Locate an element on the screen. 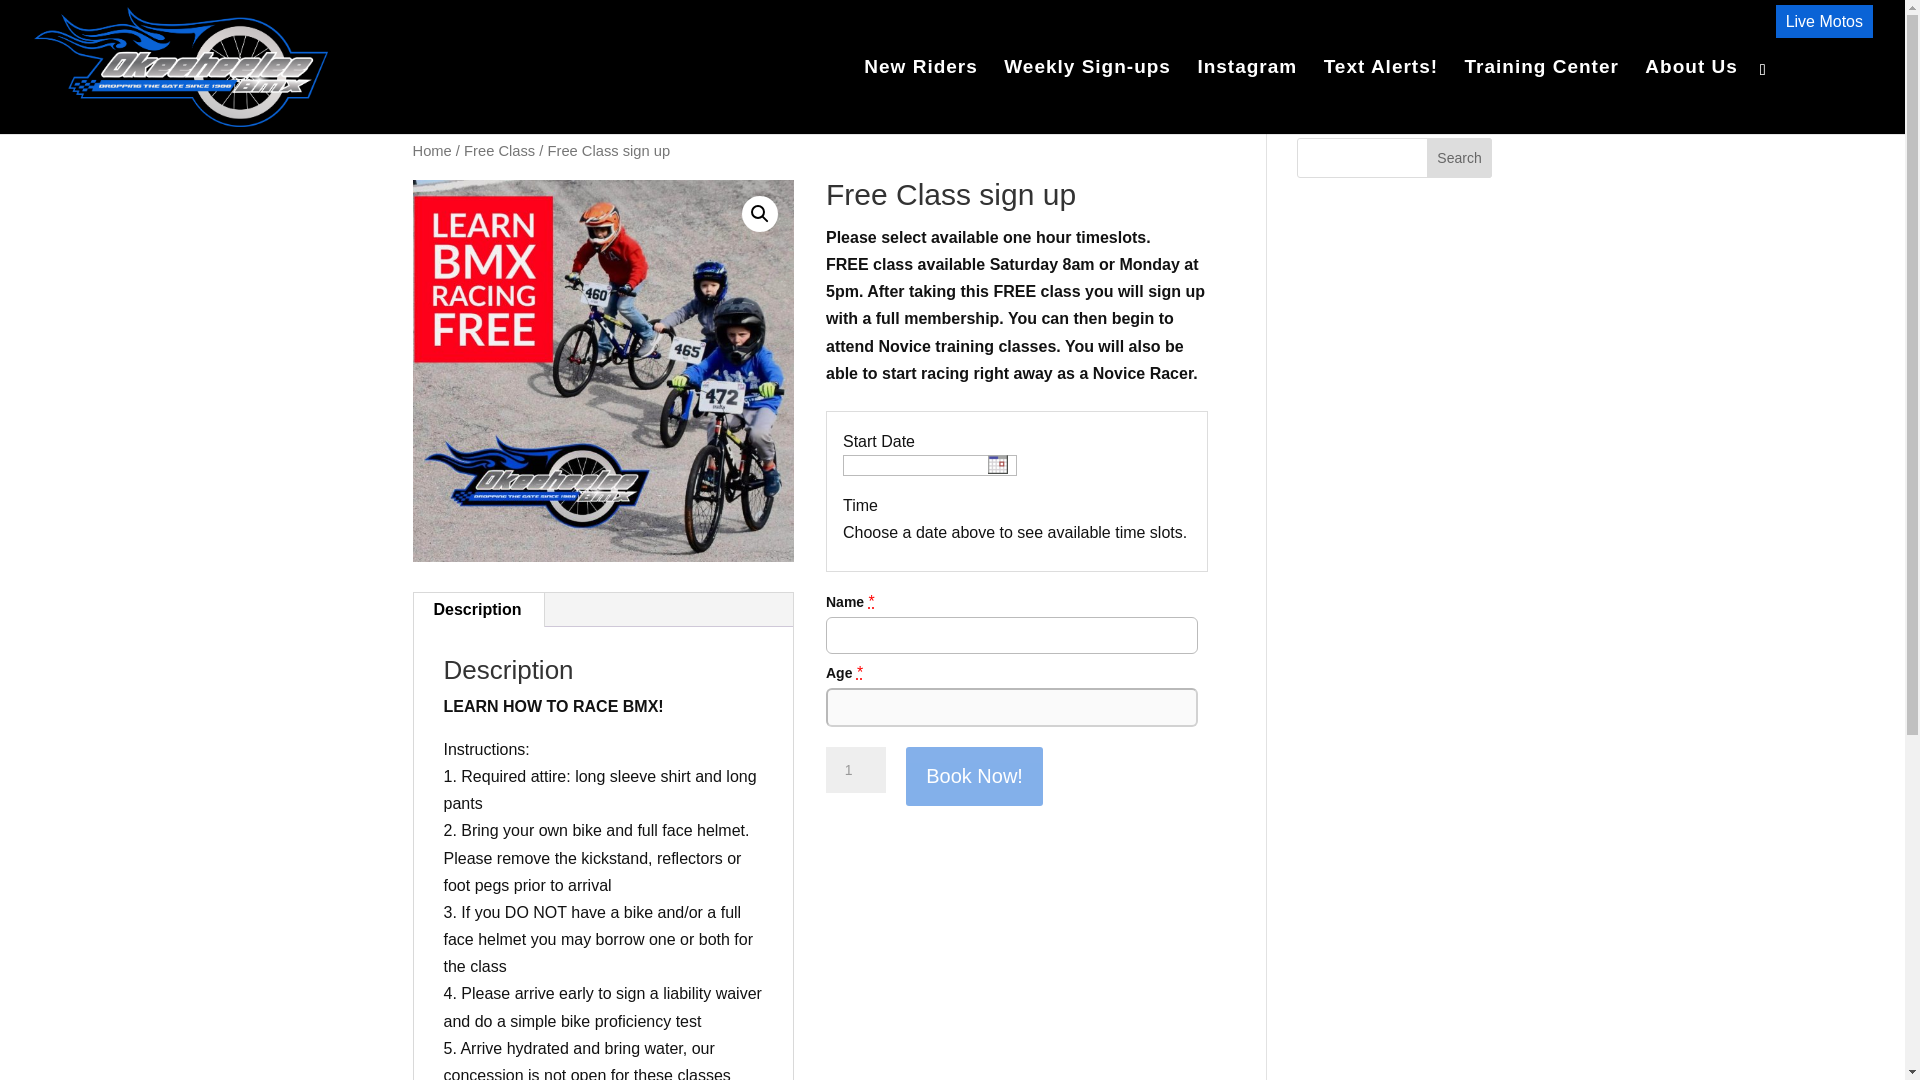 This screenshot has height=1080, width=1920. New Riders is located at coordinates (920, 96).